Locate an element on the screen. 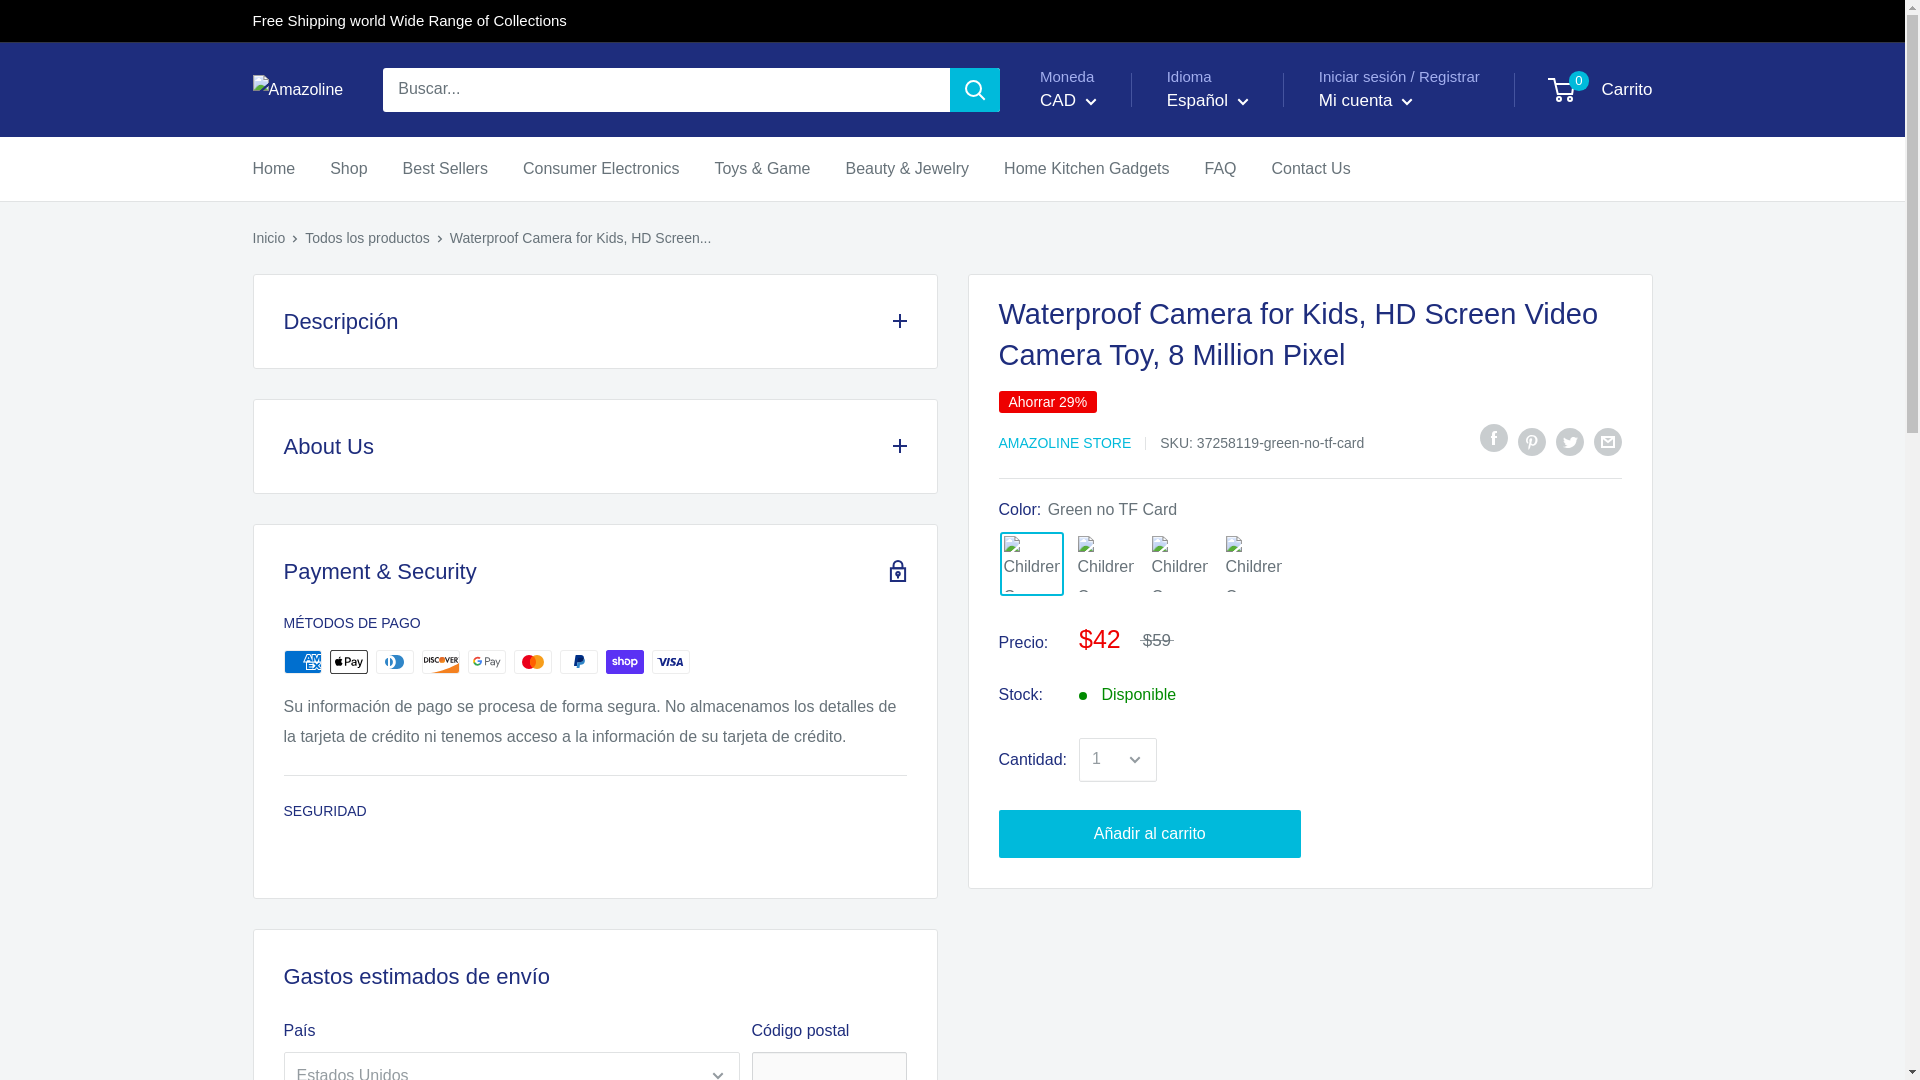 Image resolution: width=1920 pixels, height=1080 pixels. Green no TF Card is located at coordinates (1032, 564).